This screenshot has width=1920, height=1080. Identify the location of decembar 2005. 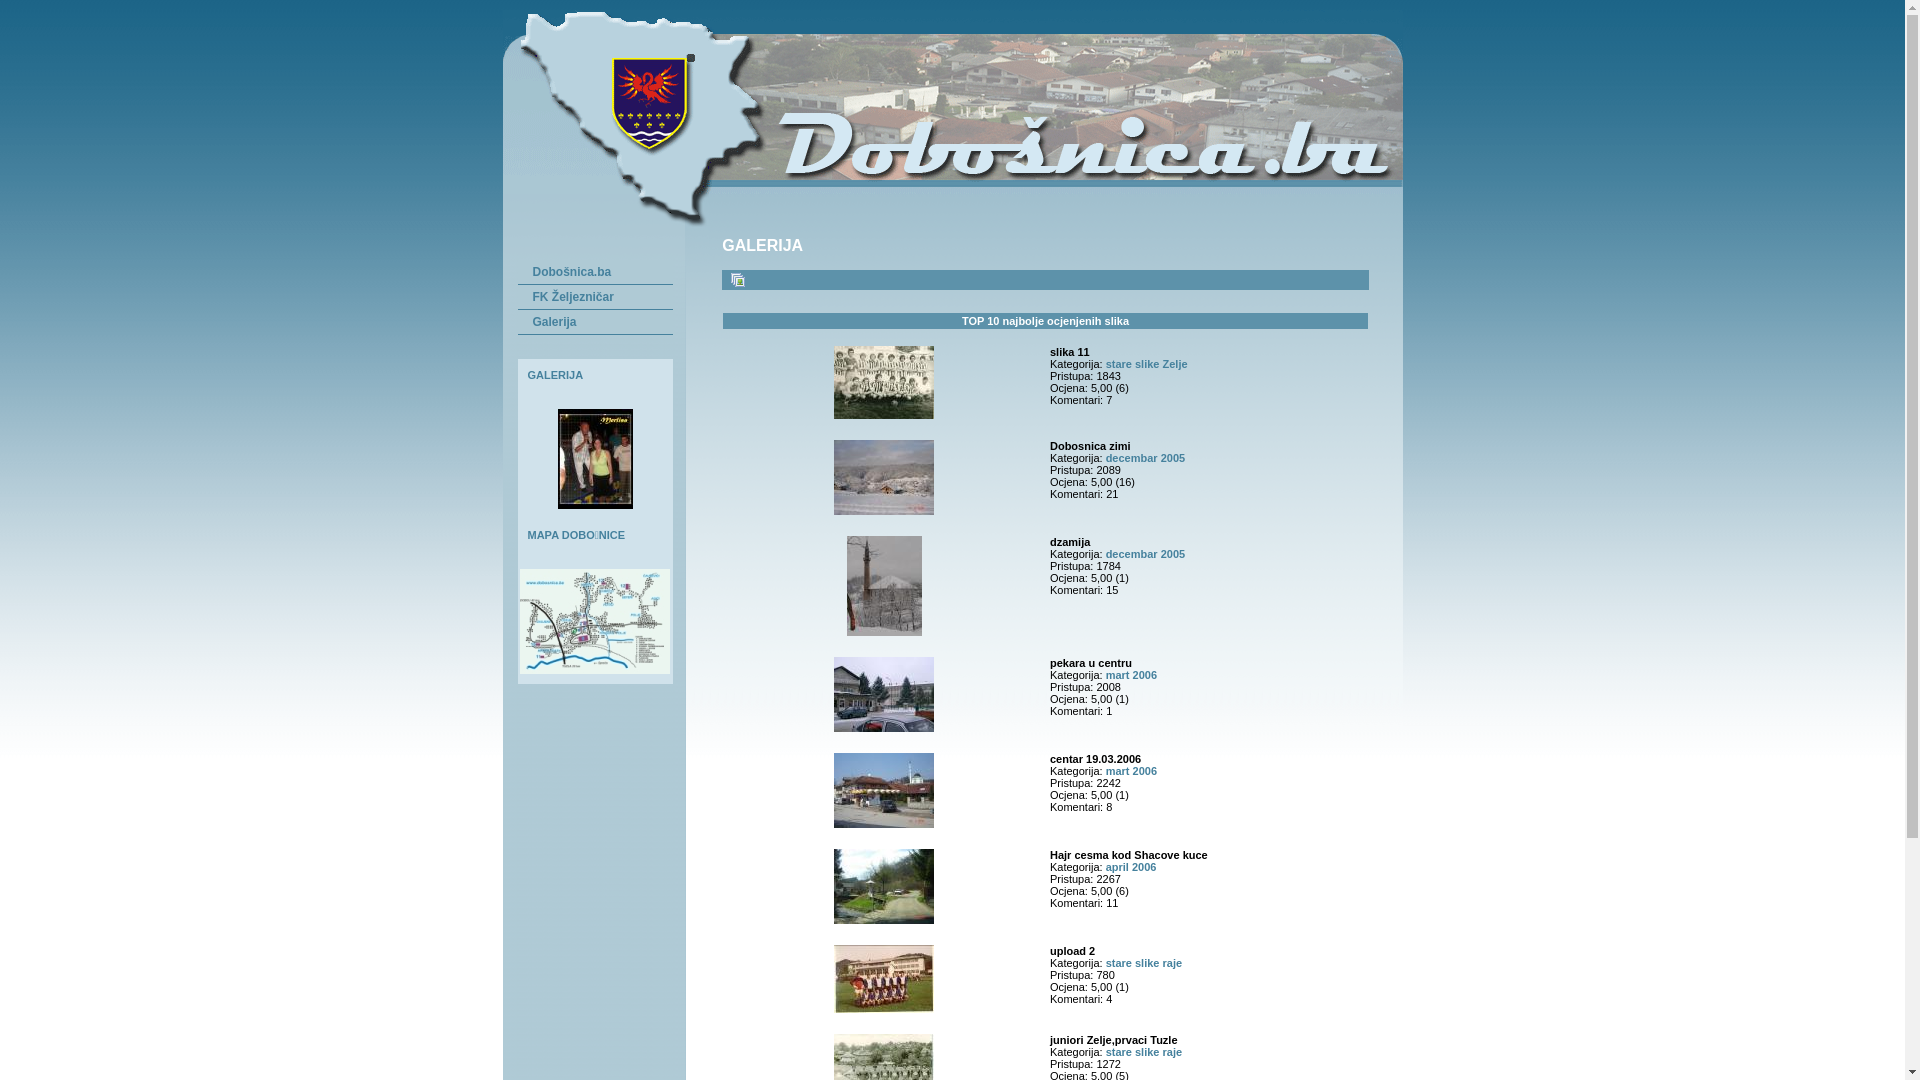
(1146, 554).